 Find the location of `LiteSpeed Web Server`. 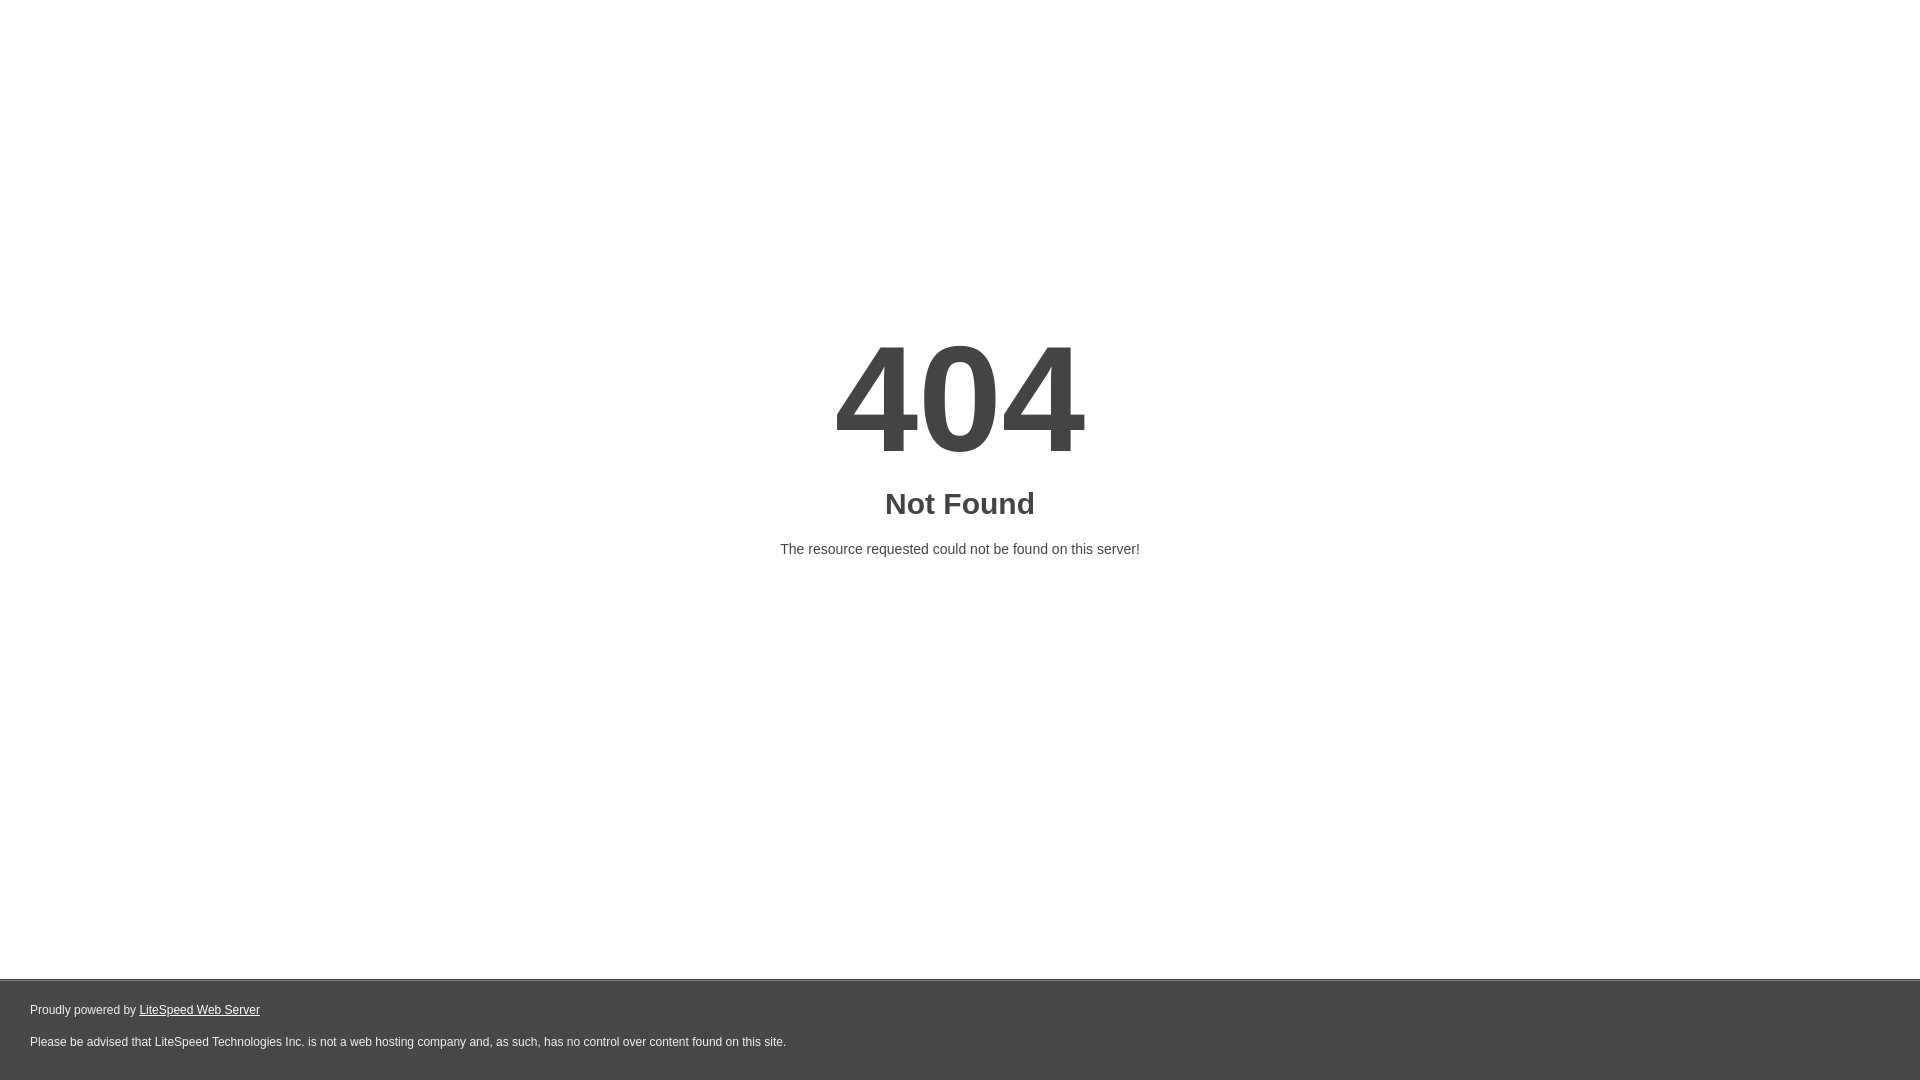

LiteSpeed Web Server is located at coordinates (200, 1010).